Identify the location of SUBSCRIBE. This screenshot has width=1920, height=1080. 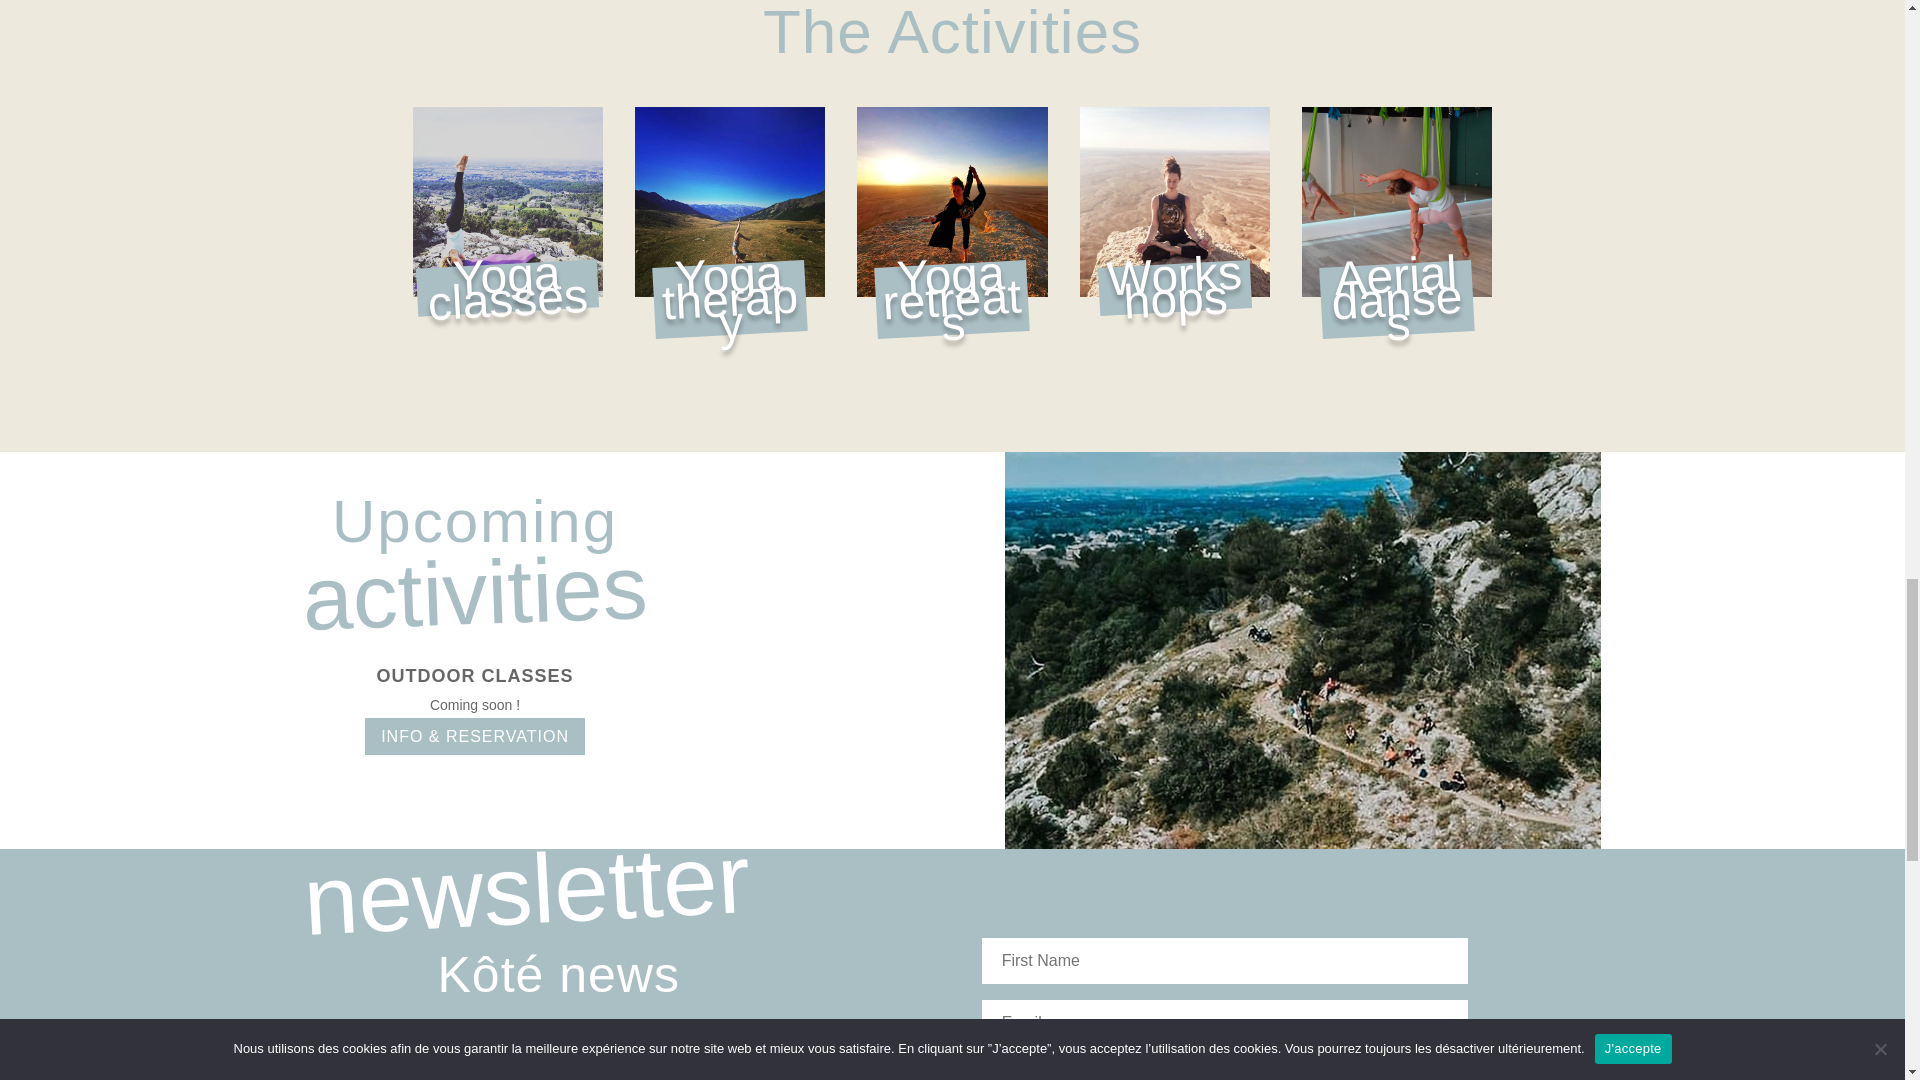
(1224, 1070).